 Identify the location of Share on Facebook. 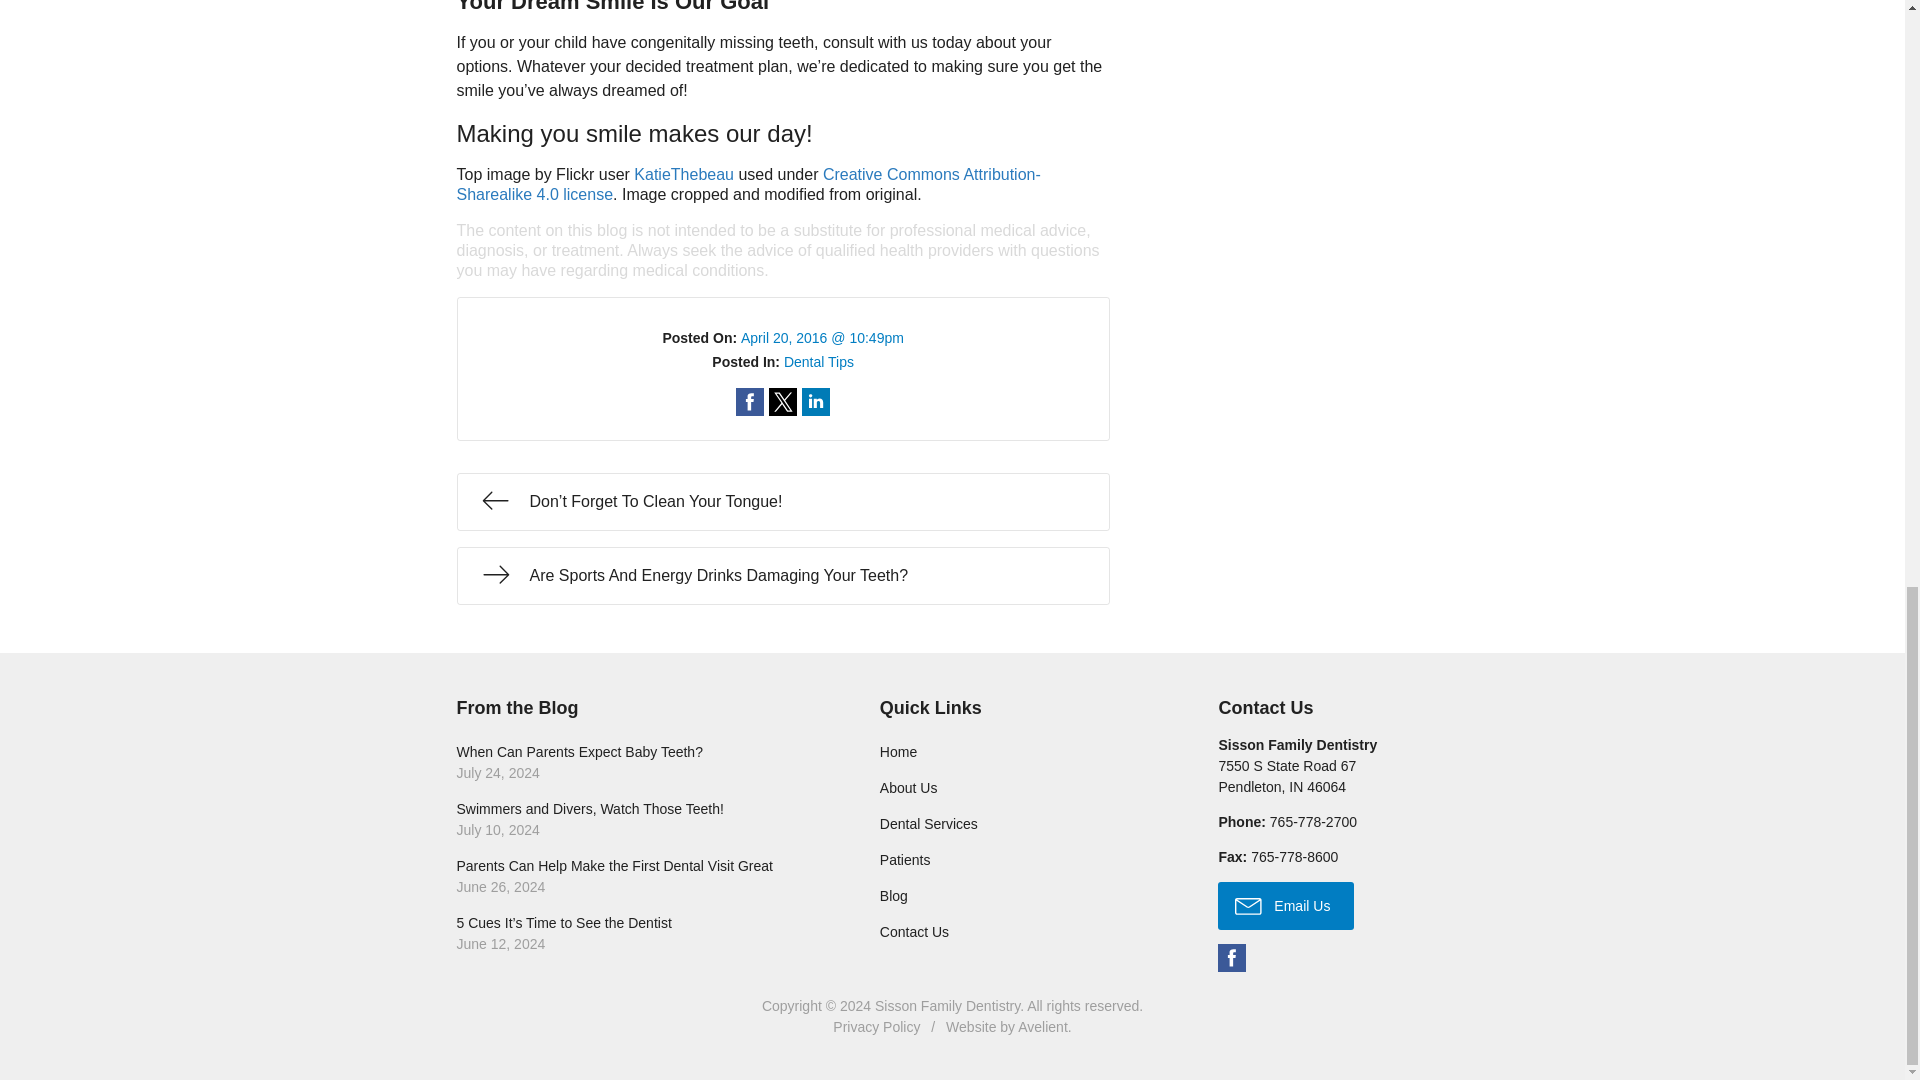
(1232, 958).